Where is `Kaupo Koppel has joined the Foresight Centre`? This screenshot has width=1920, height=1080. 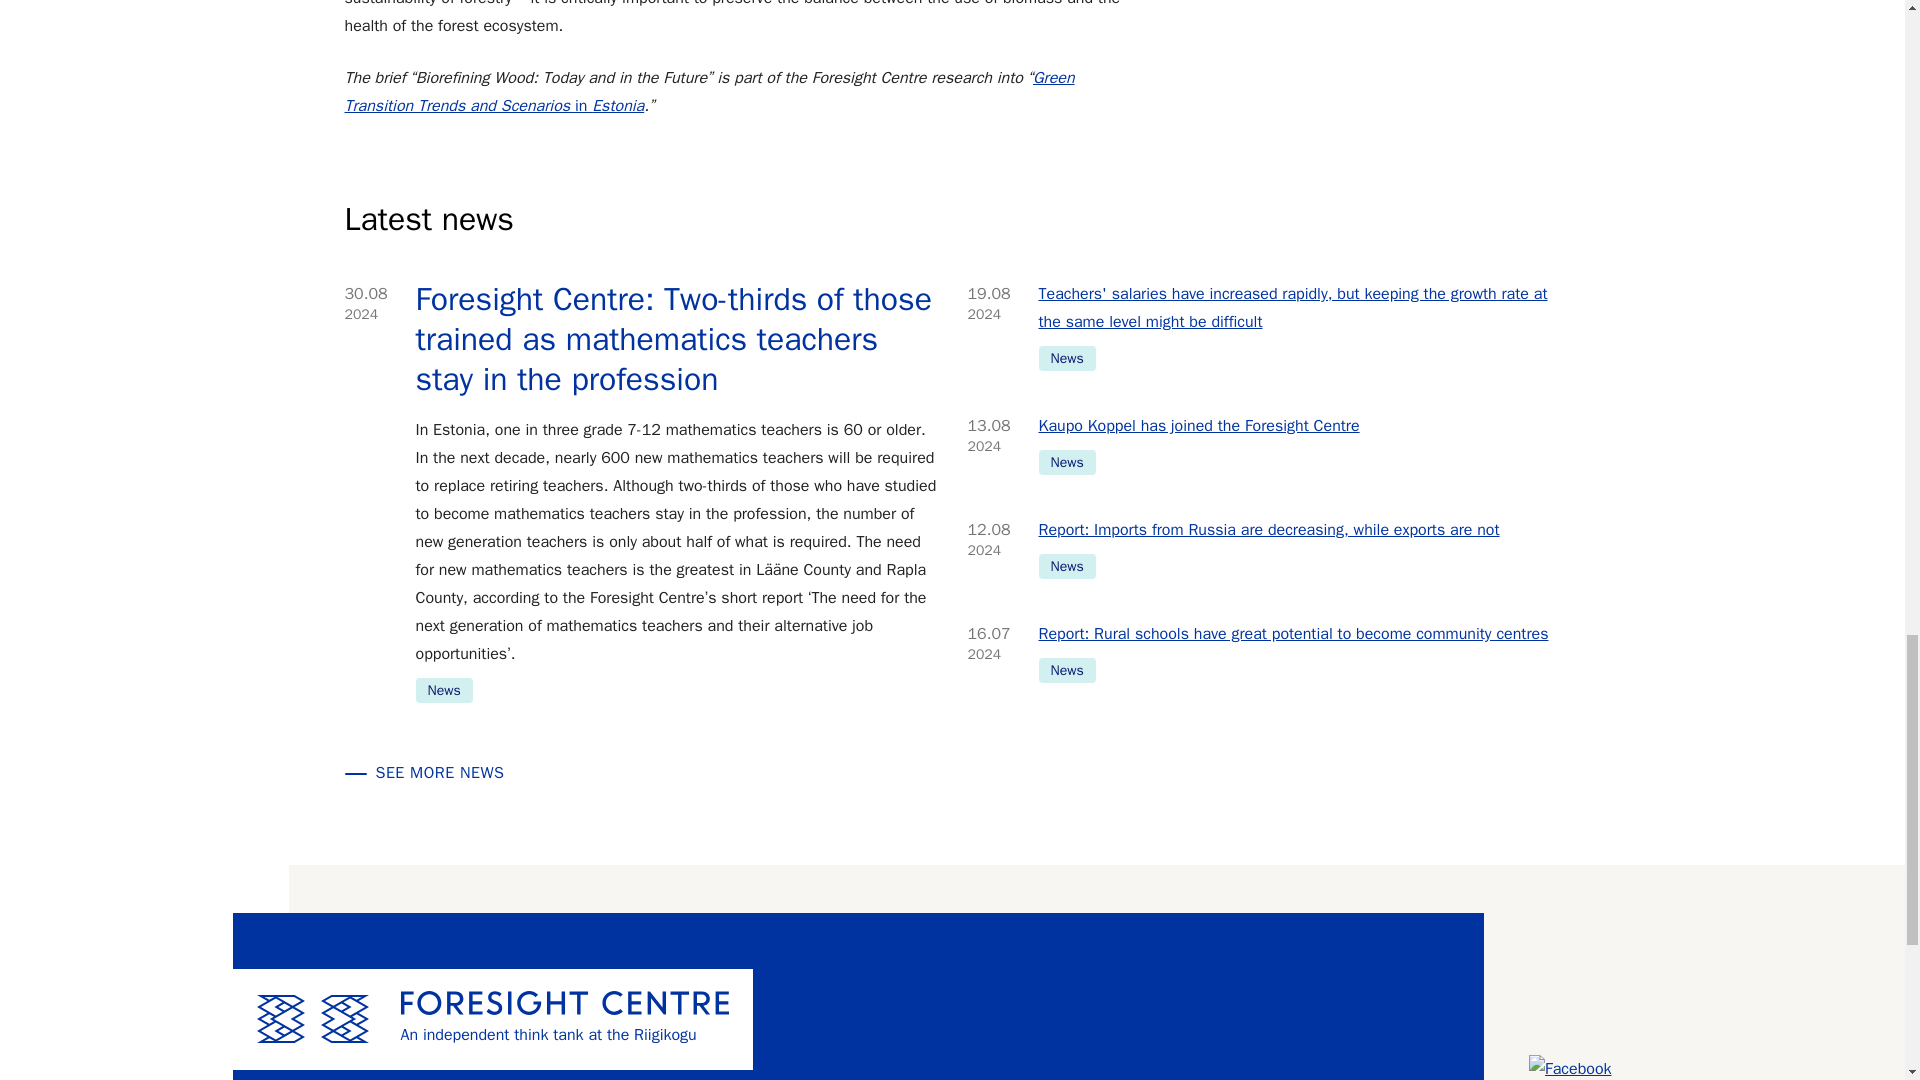
Kaupo Koppel has joined the Foresight Centre is located at coordinates (1298, 425).